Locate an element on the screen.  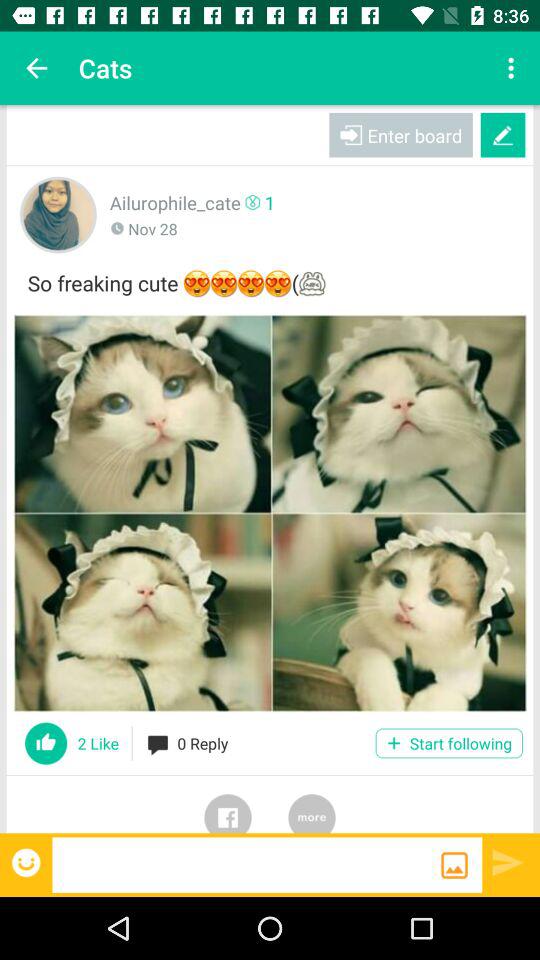
share to facebook is located at coordinates (228, 804).